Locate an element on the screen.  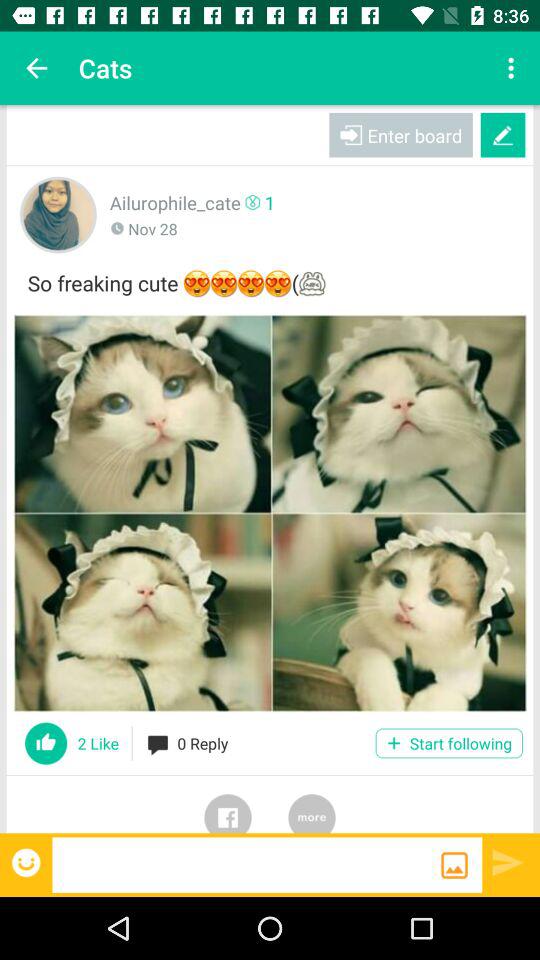
share to facebook is located at coordinates (228, 804).